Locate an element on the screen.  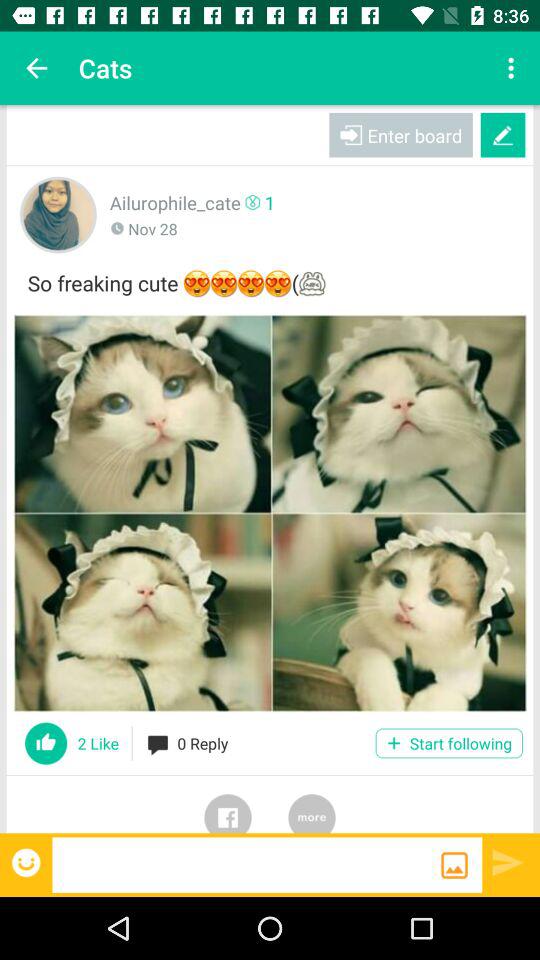
share to facebook is located at coordinates (228, 804).